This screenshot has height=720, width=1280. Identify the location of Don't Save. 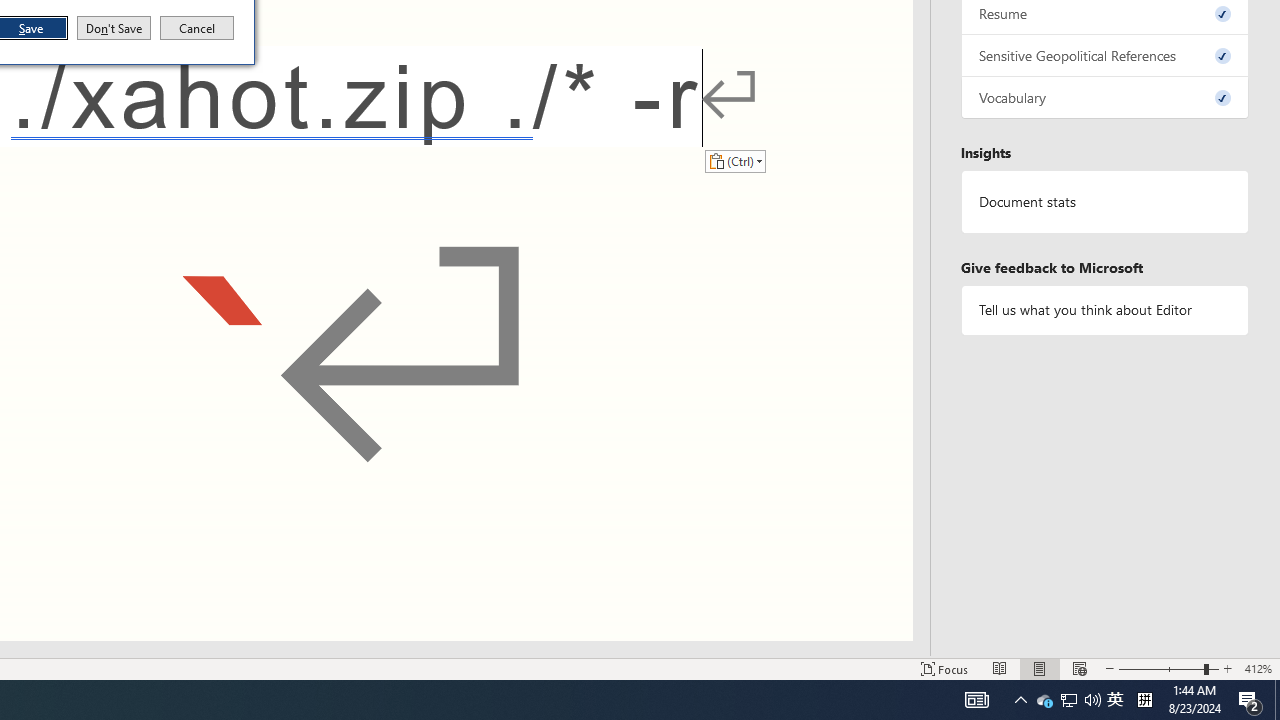
(114, 28).